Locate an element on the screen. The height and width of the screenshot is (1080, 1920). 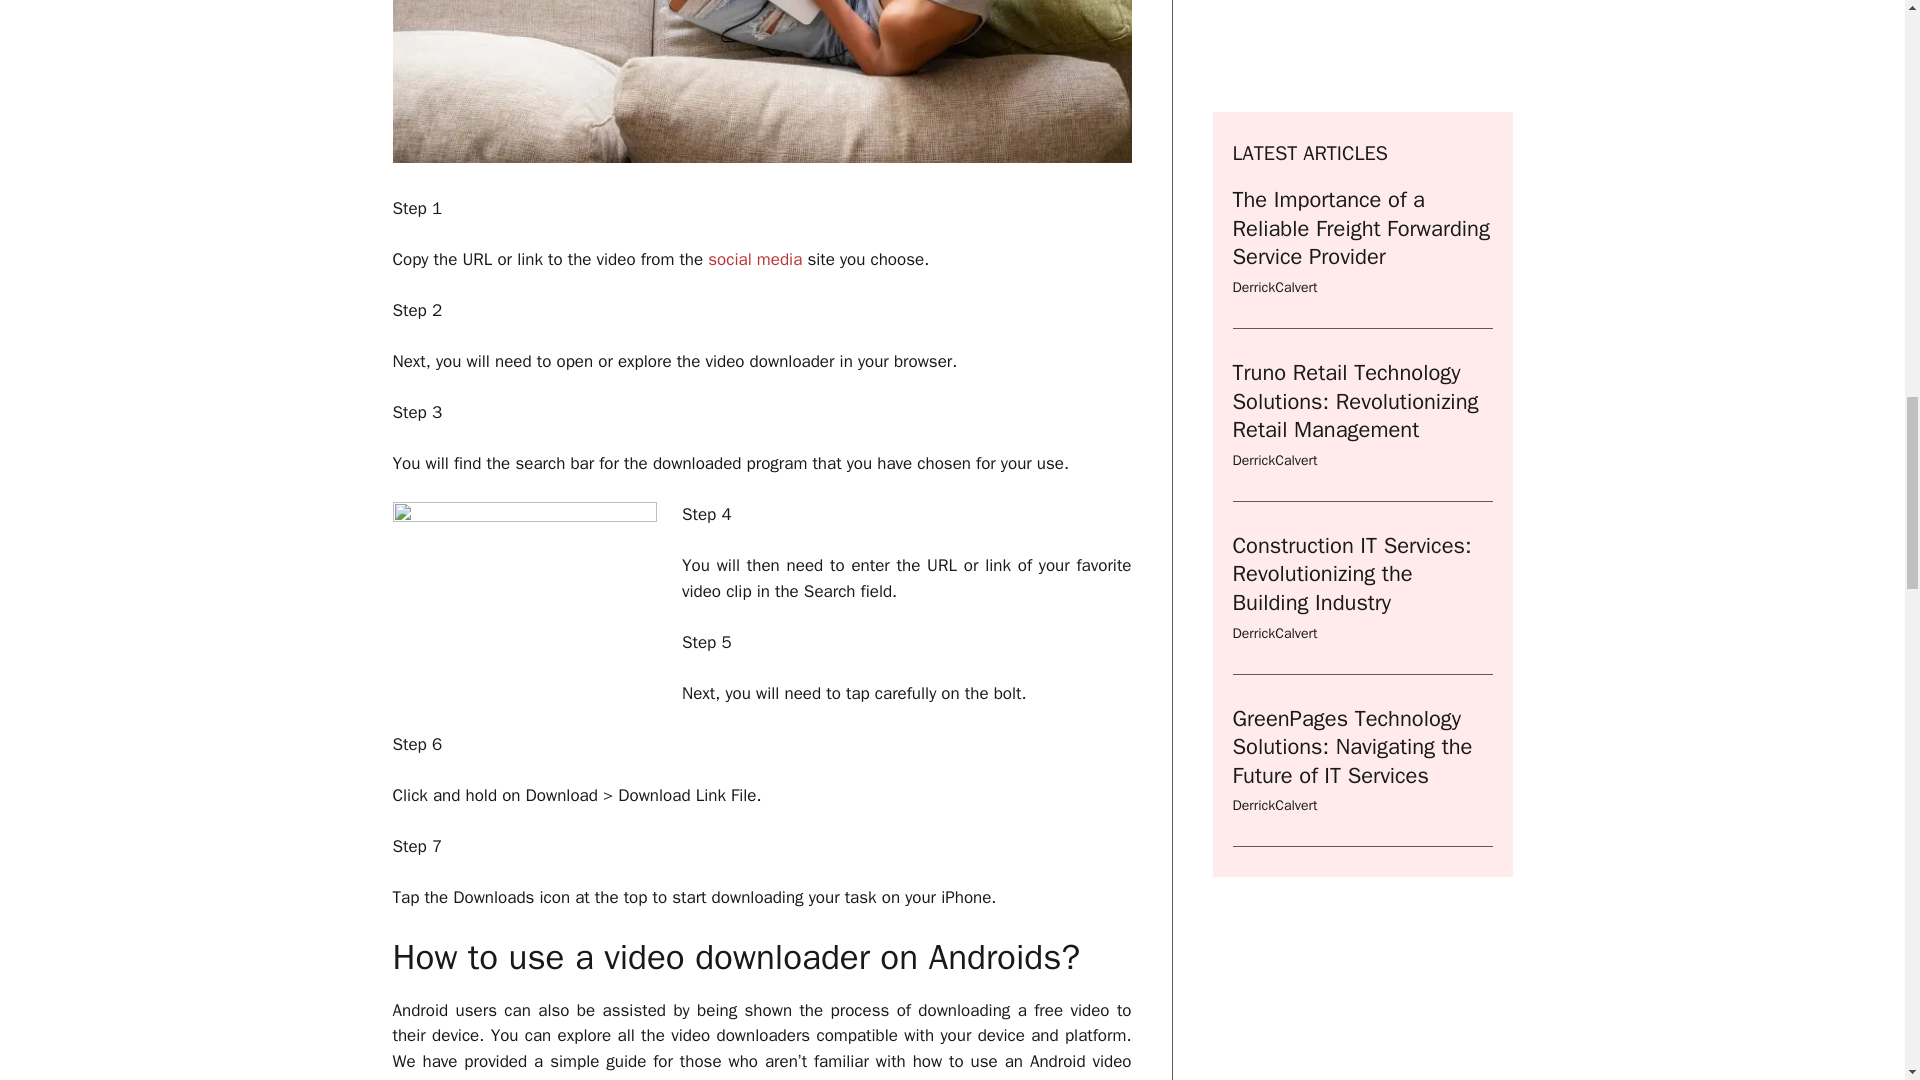
social media is located at coordinates (755, 260).